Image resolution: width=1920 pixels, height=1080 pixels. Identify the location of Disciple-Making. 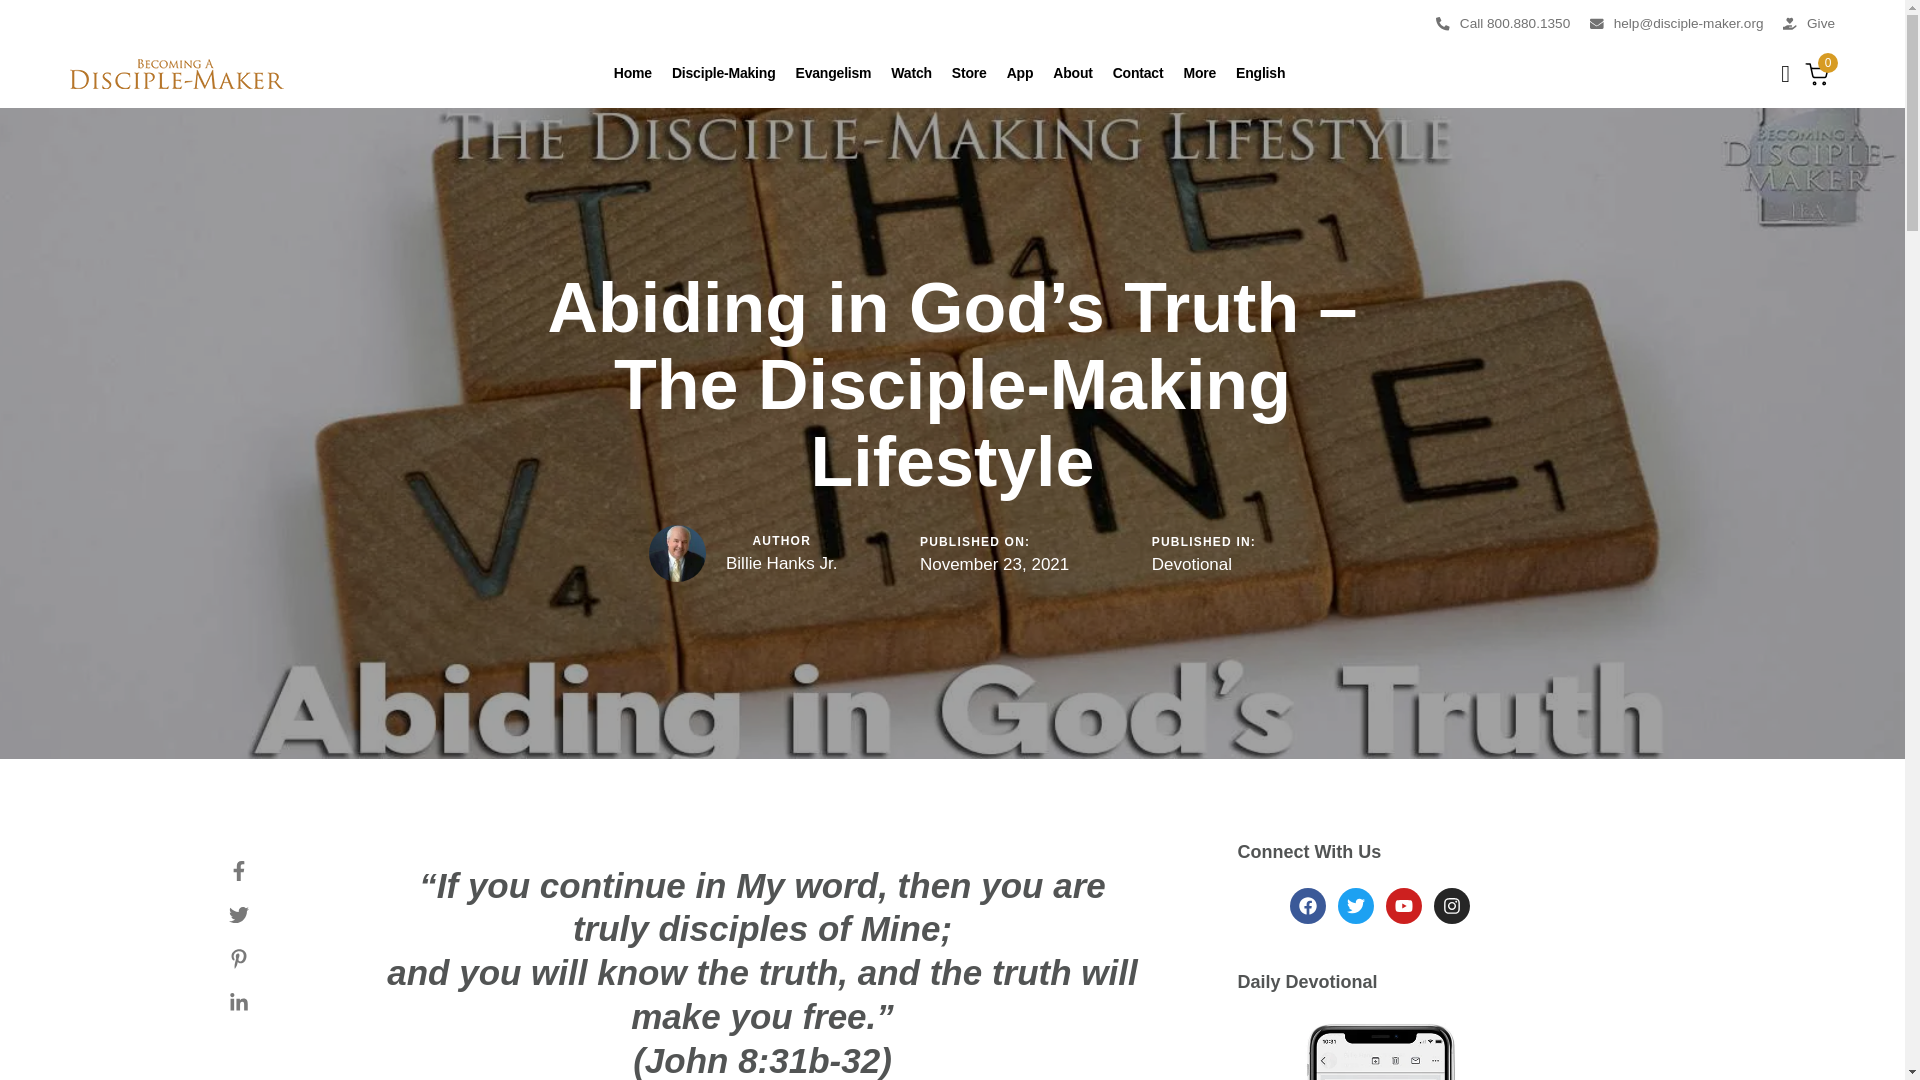
(724, 74).